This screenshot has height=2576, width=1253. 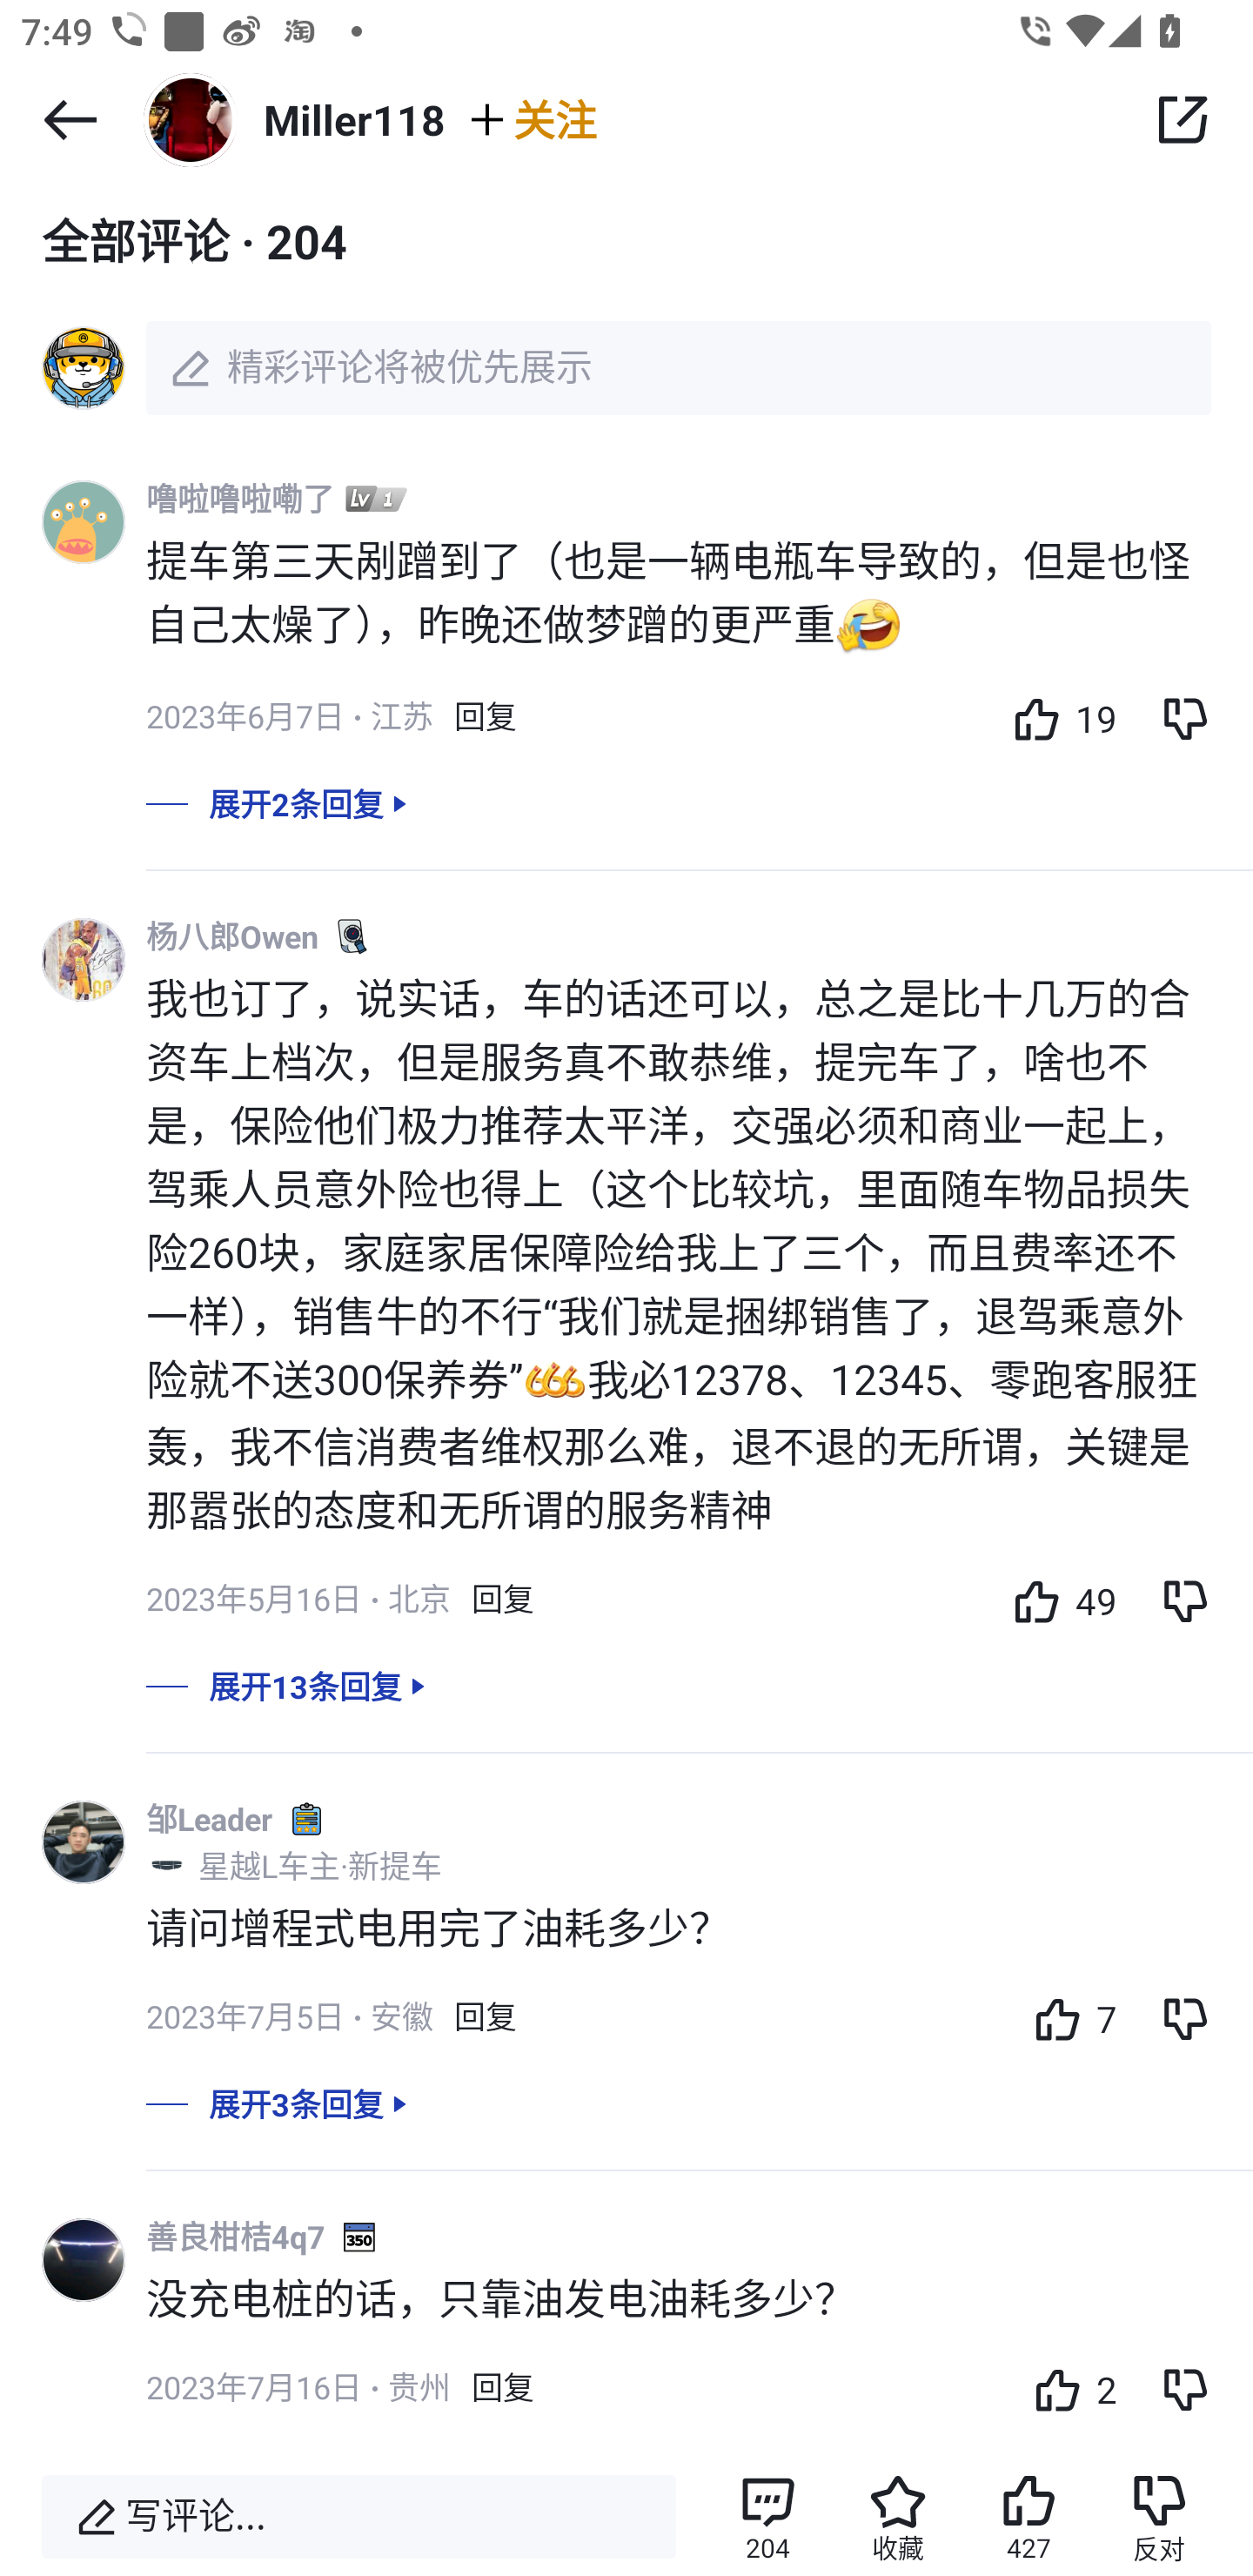 I want to click on  204, so click(x=767, y=2517).